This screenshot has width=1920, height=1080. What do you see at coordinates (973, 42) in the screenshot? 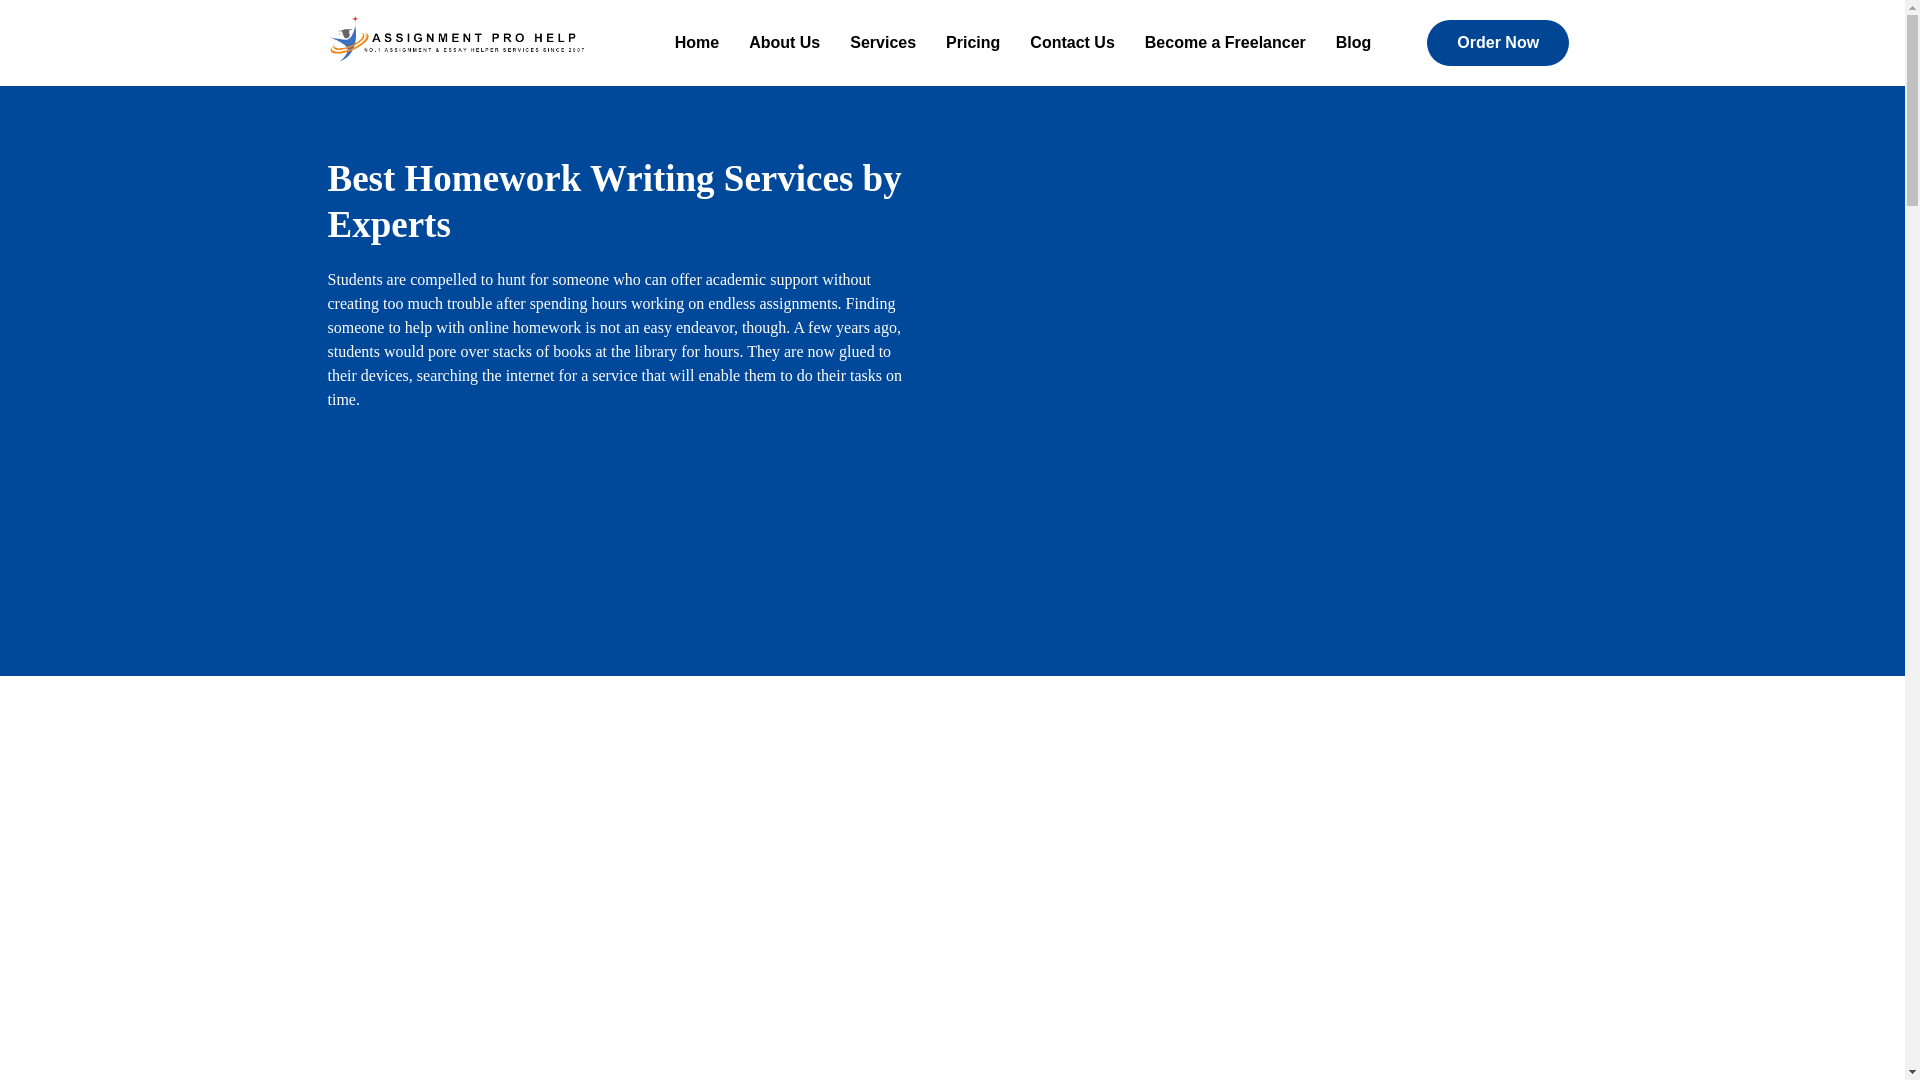
I see `Pricing` at bounding box center [973, 42].